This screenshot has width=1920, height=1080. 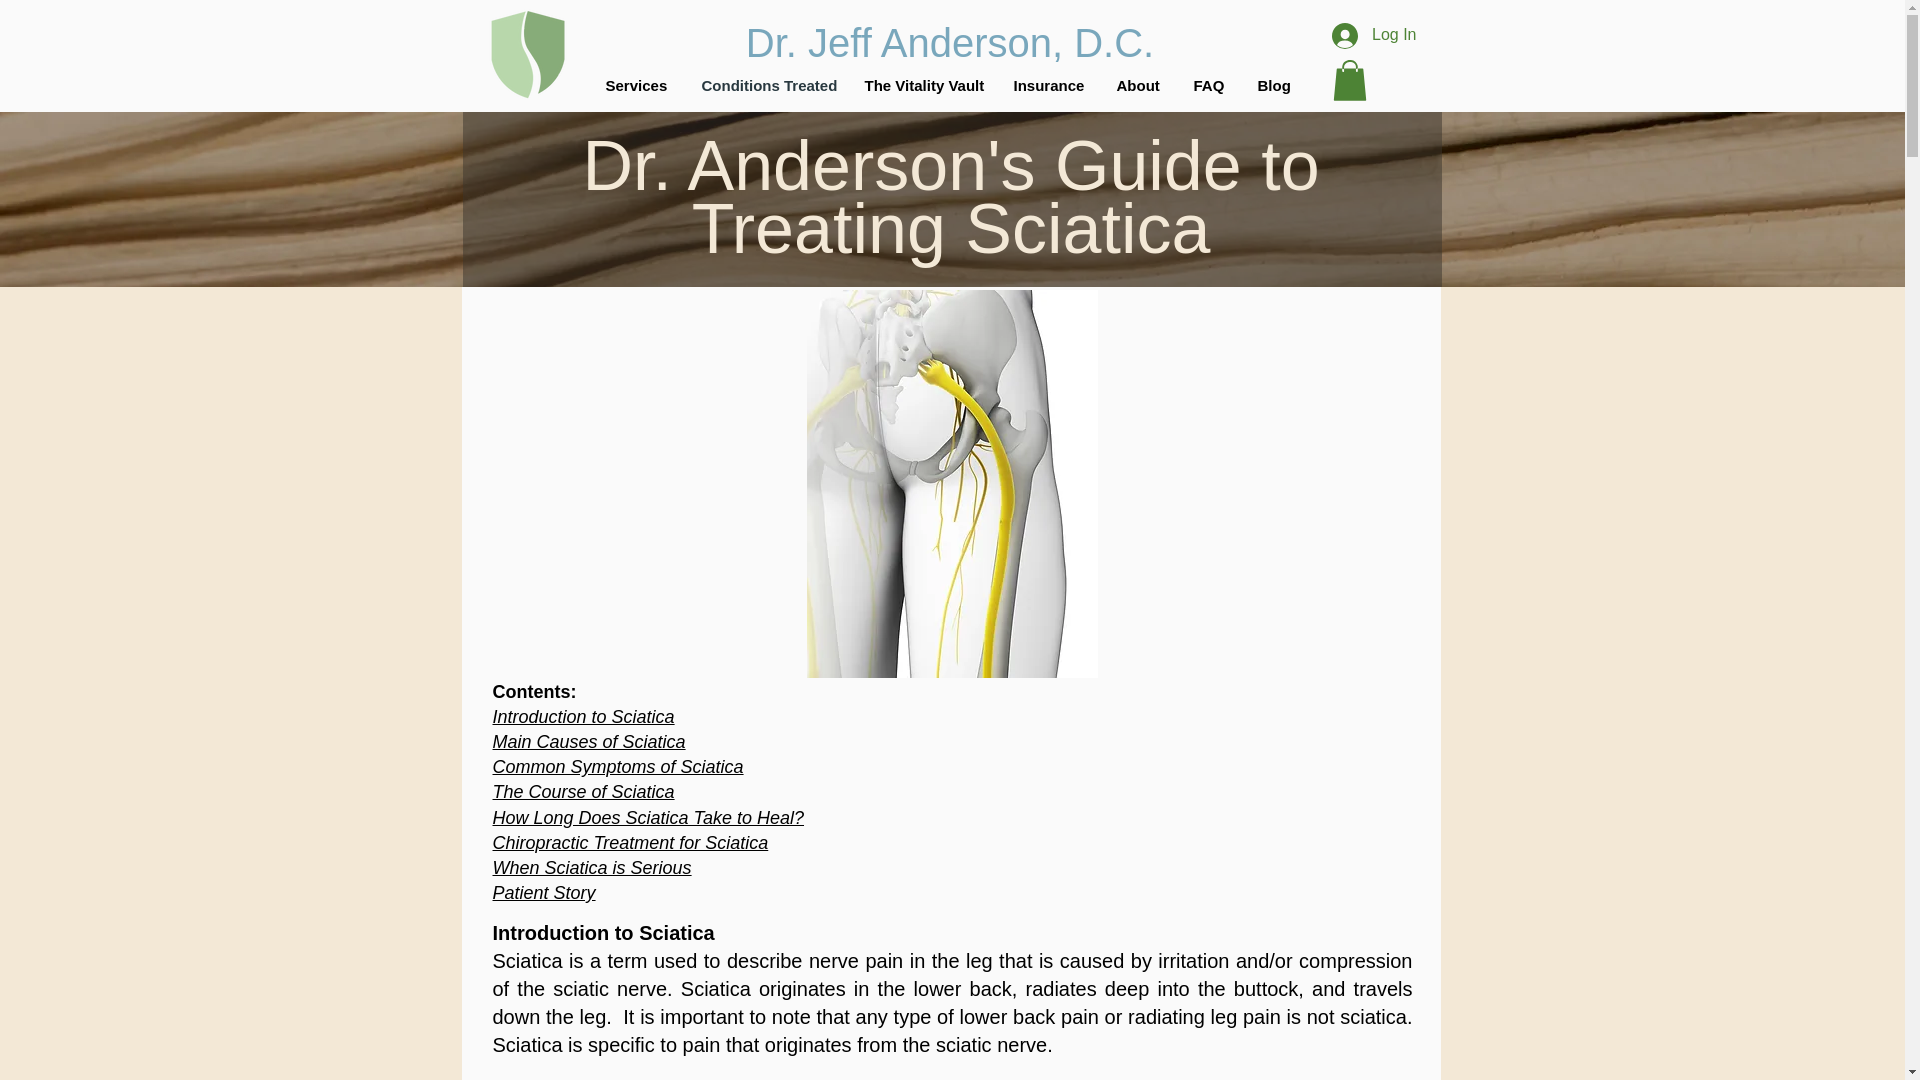 What do you see at coordinates (582, 792) in the screenshot?
I see `The Course of Sciatica` at bounding box center [582, 792].